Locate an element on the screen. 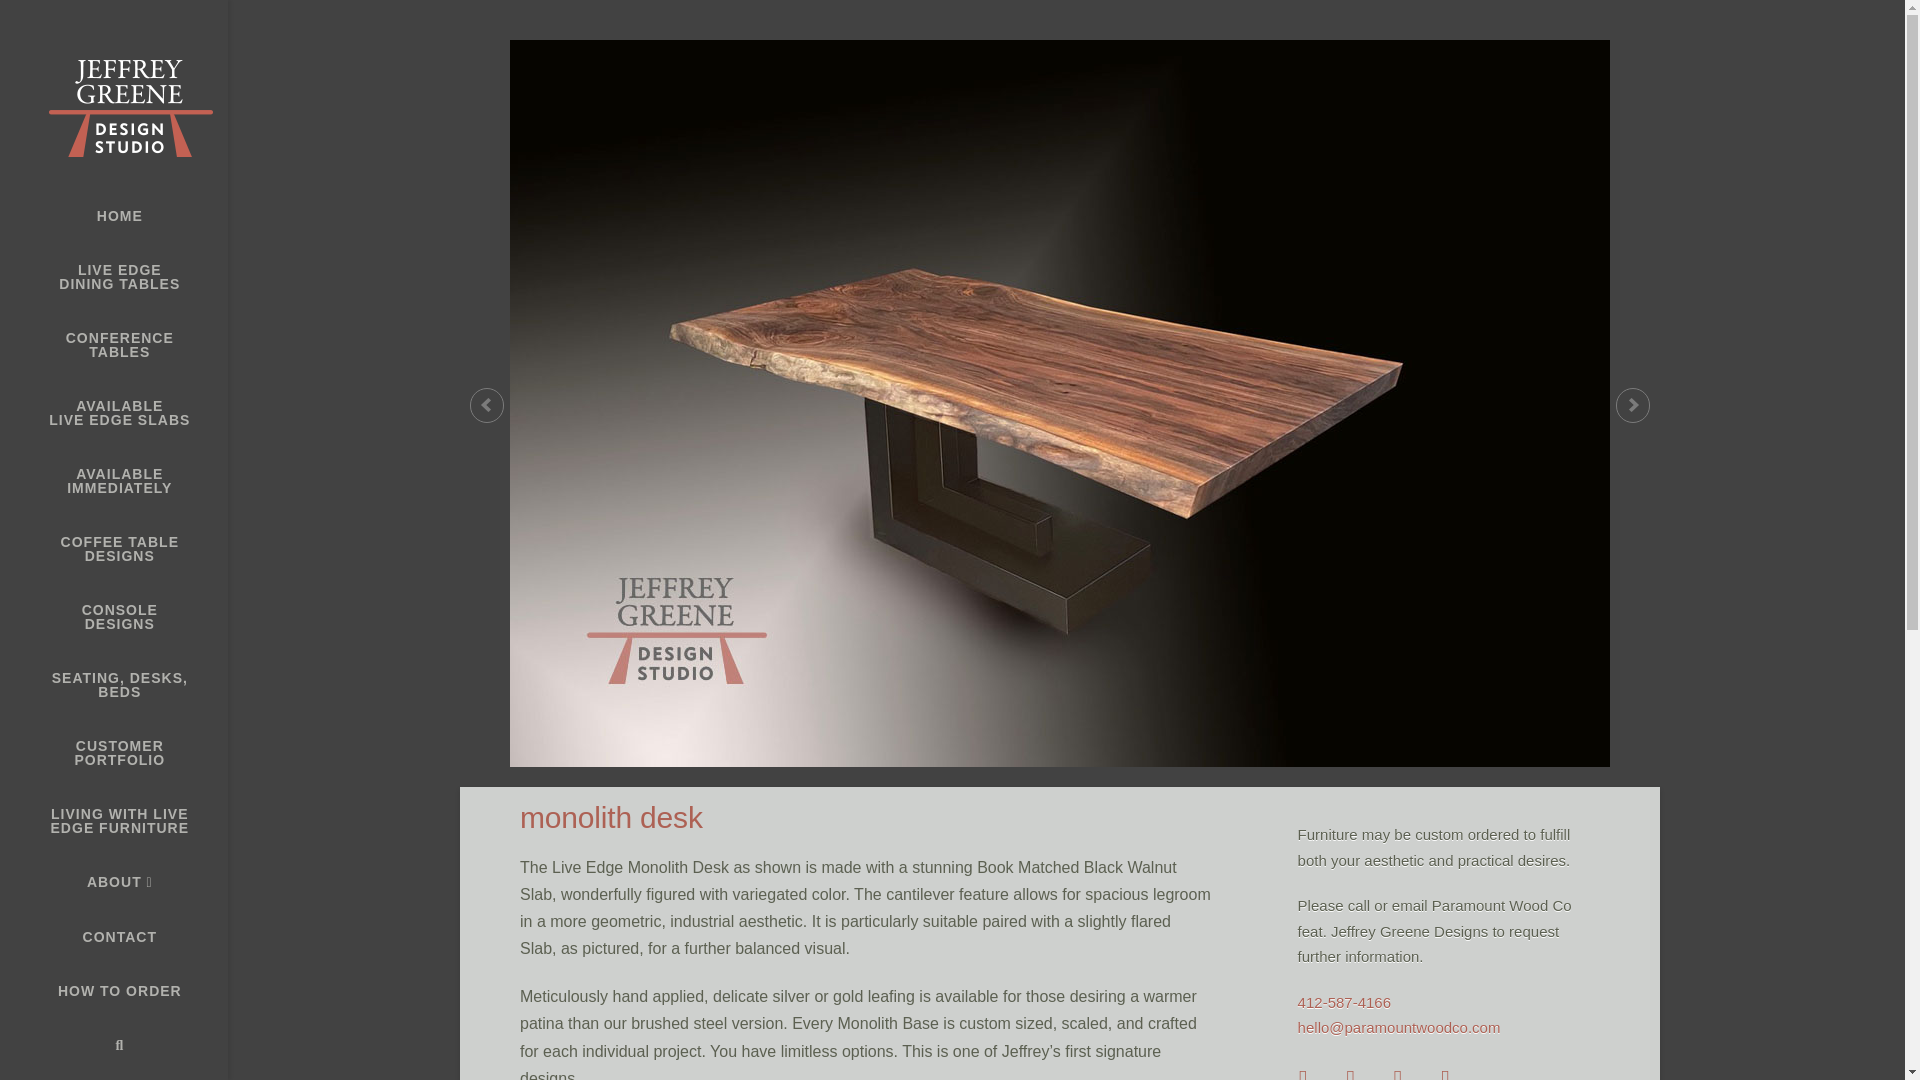 The width and height of the screenshot is (1920, 1080). CONSOLE DESIGNS is located at coordinates (1464, 1068).